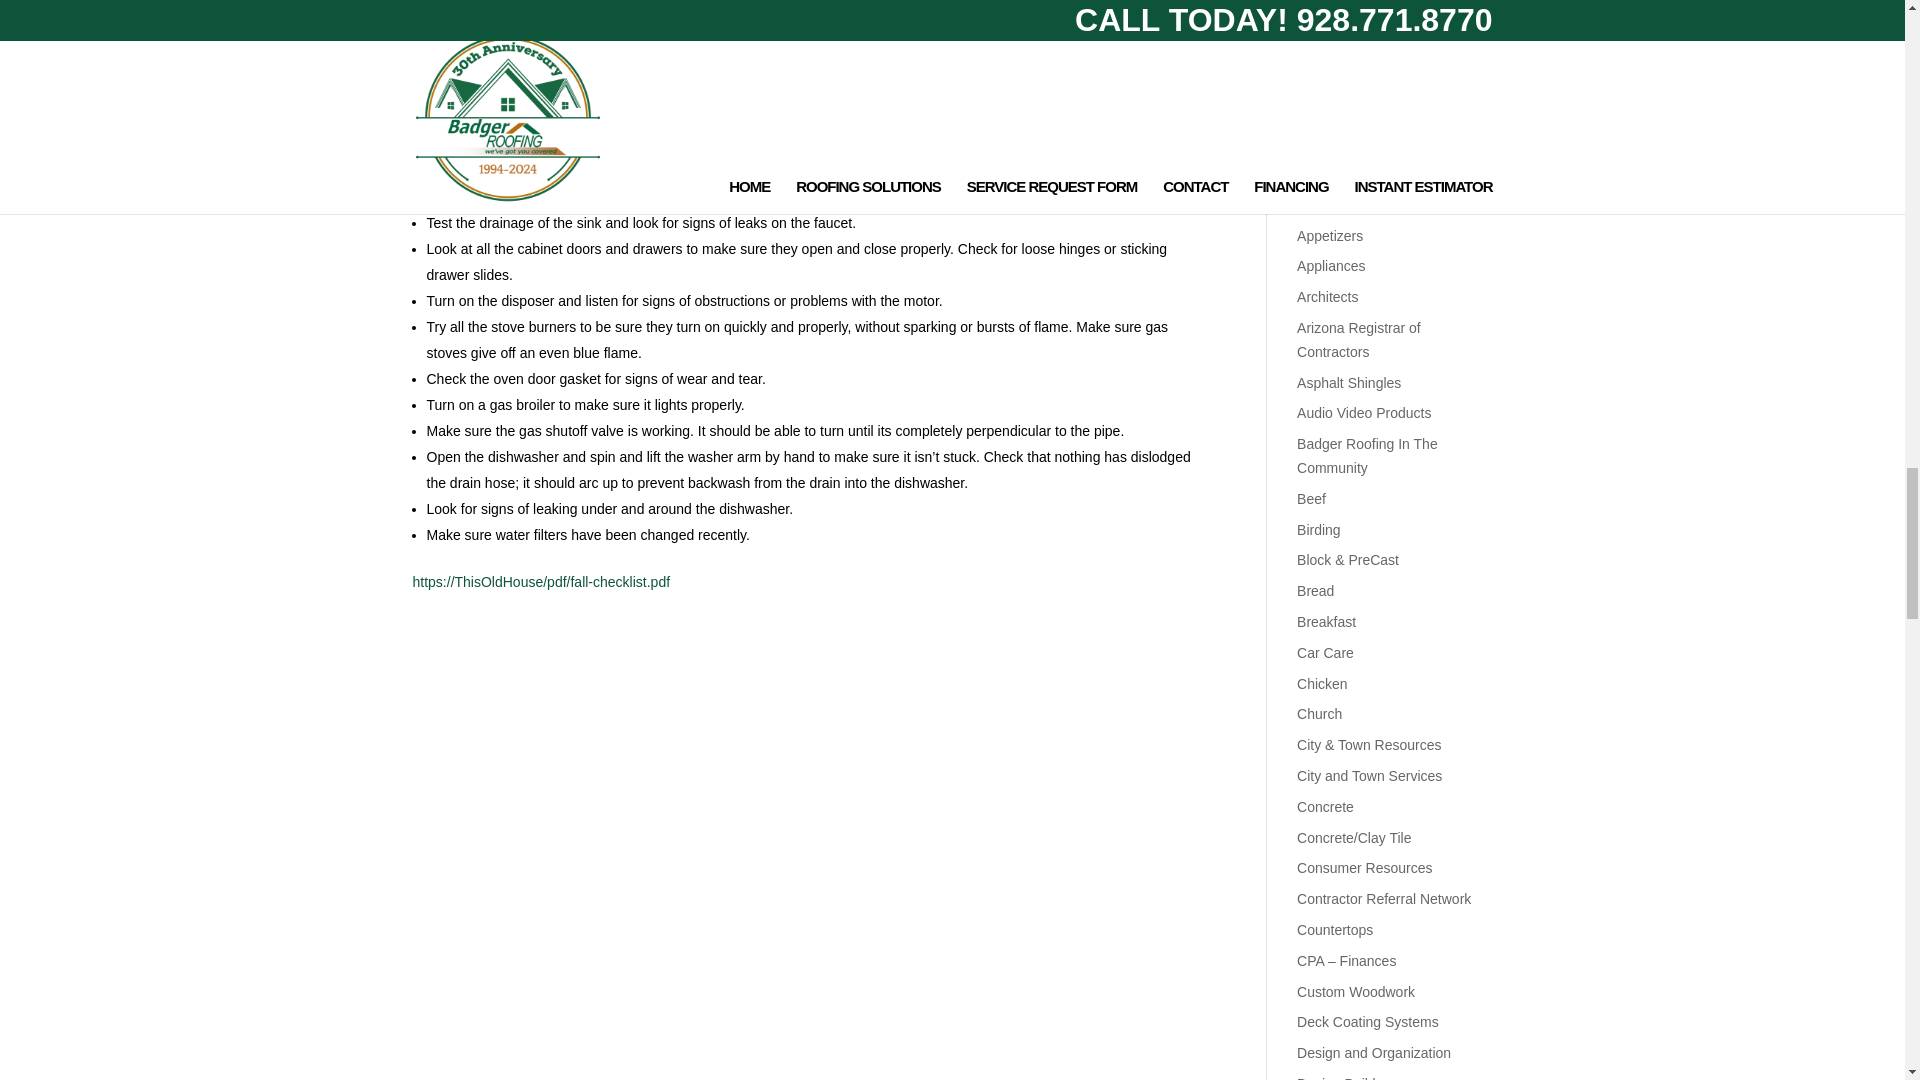 The image size is (1920, 1080). What do you see at coordinates (541, 581) in the screenshot?
I see `This Old House` at bounding box center [541, 581].